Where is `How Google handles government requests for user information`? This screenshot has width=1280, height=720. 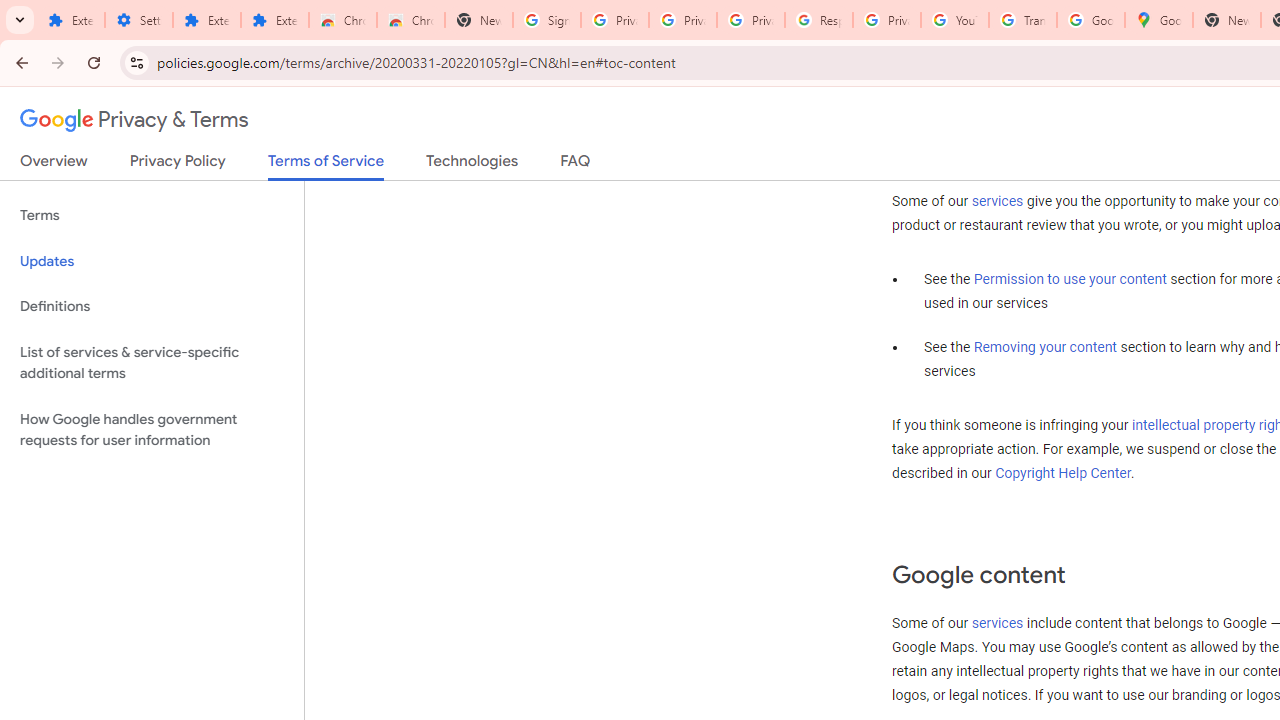
How Google handles government requests for user information is located at coordinates (152, 430).